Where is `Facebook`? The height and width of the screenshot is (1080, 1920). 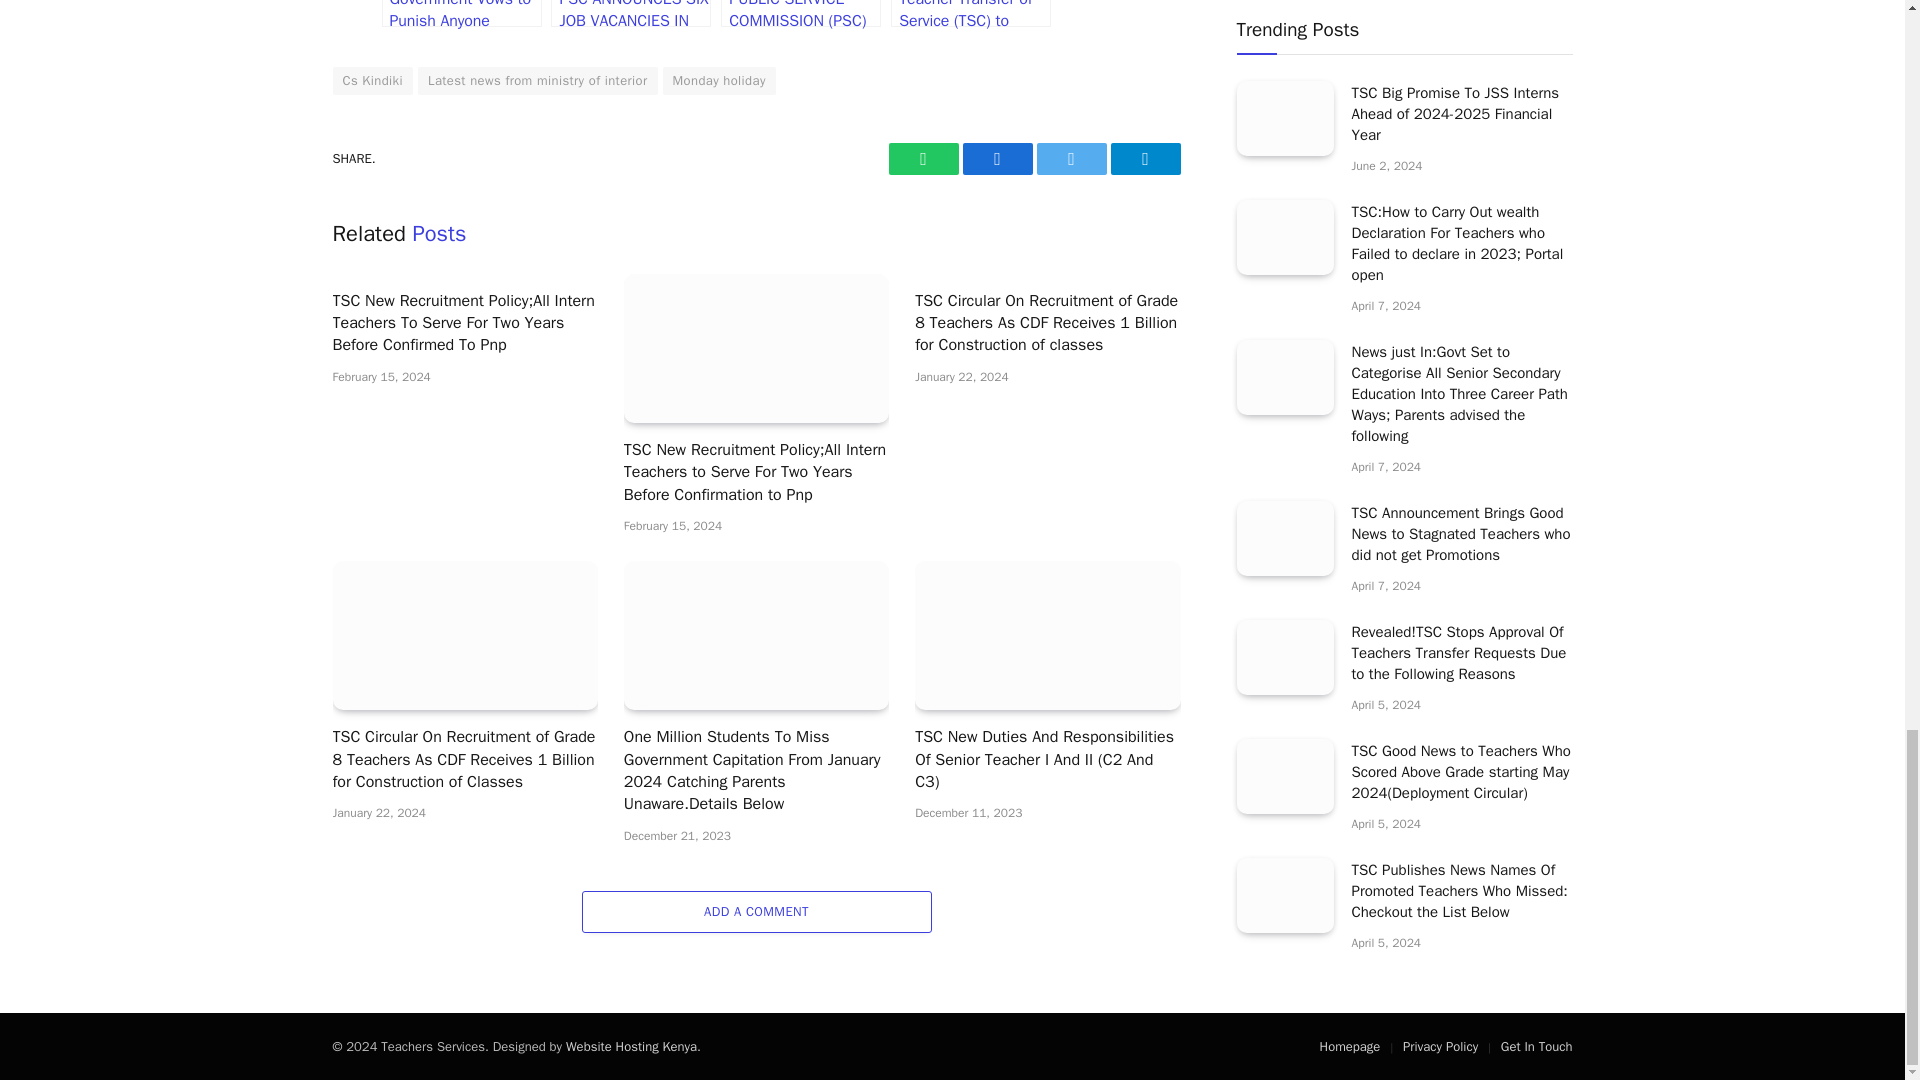
Facebook is located at coordinates (996, 158).